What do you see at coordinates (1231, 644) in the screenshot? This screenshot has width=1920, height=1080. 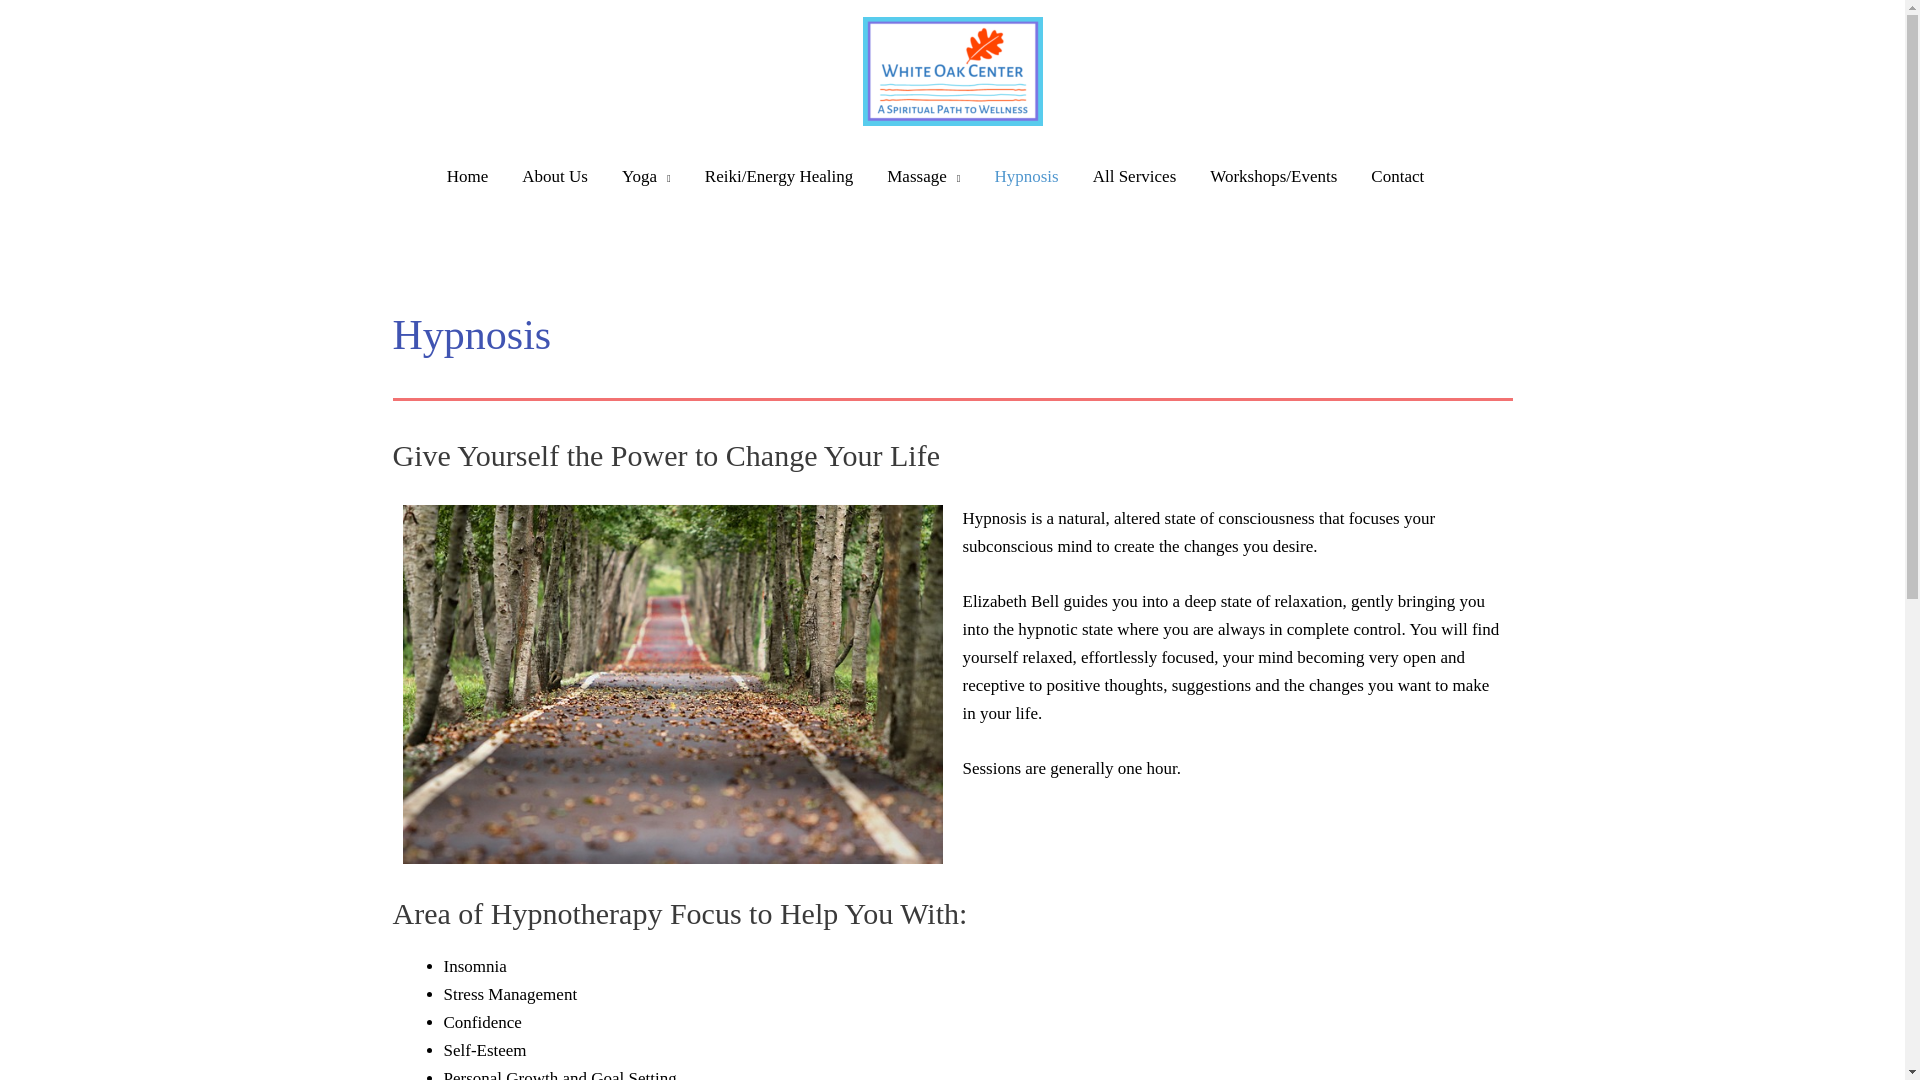 I see `Page 1` at bounding box center [1231, 644].